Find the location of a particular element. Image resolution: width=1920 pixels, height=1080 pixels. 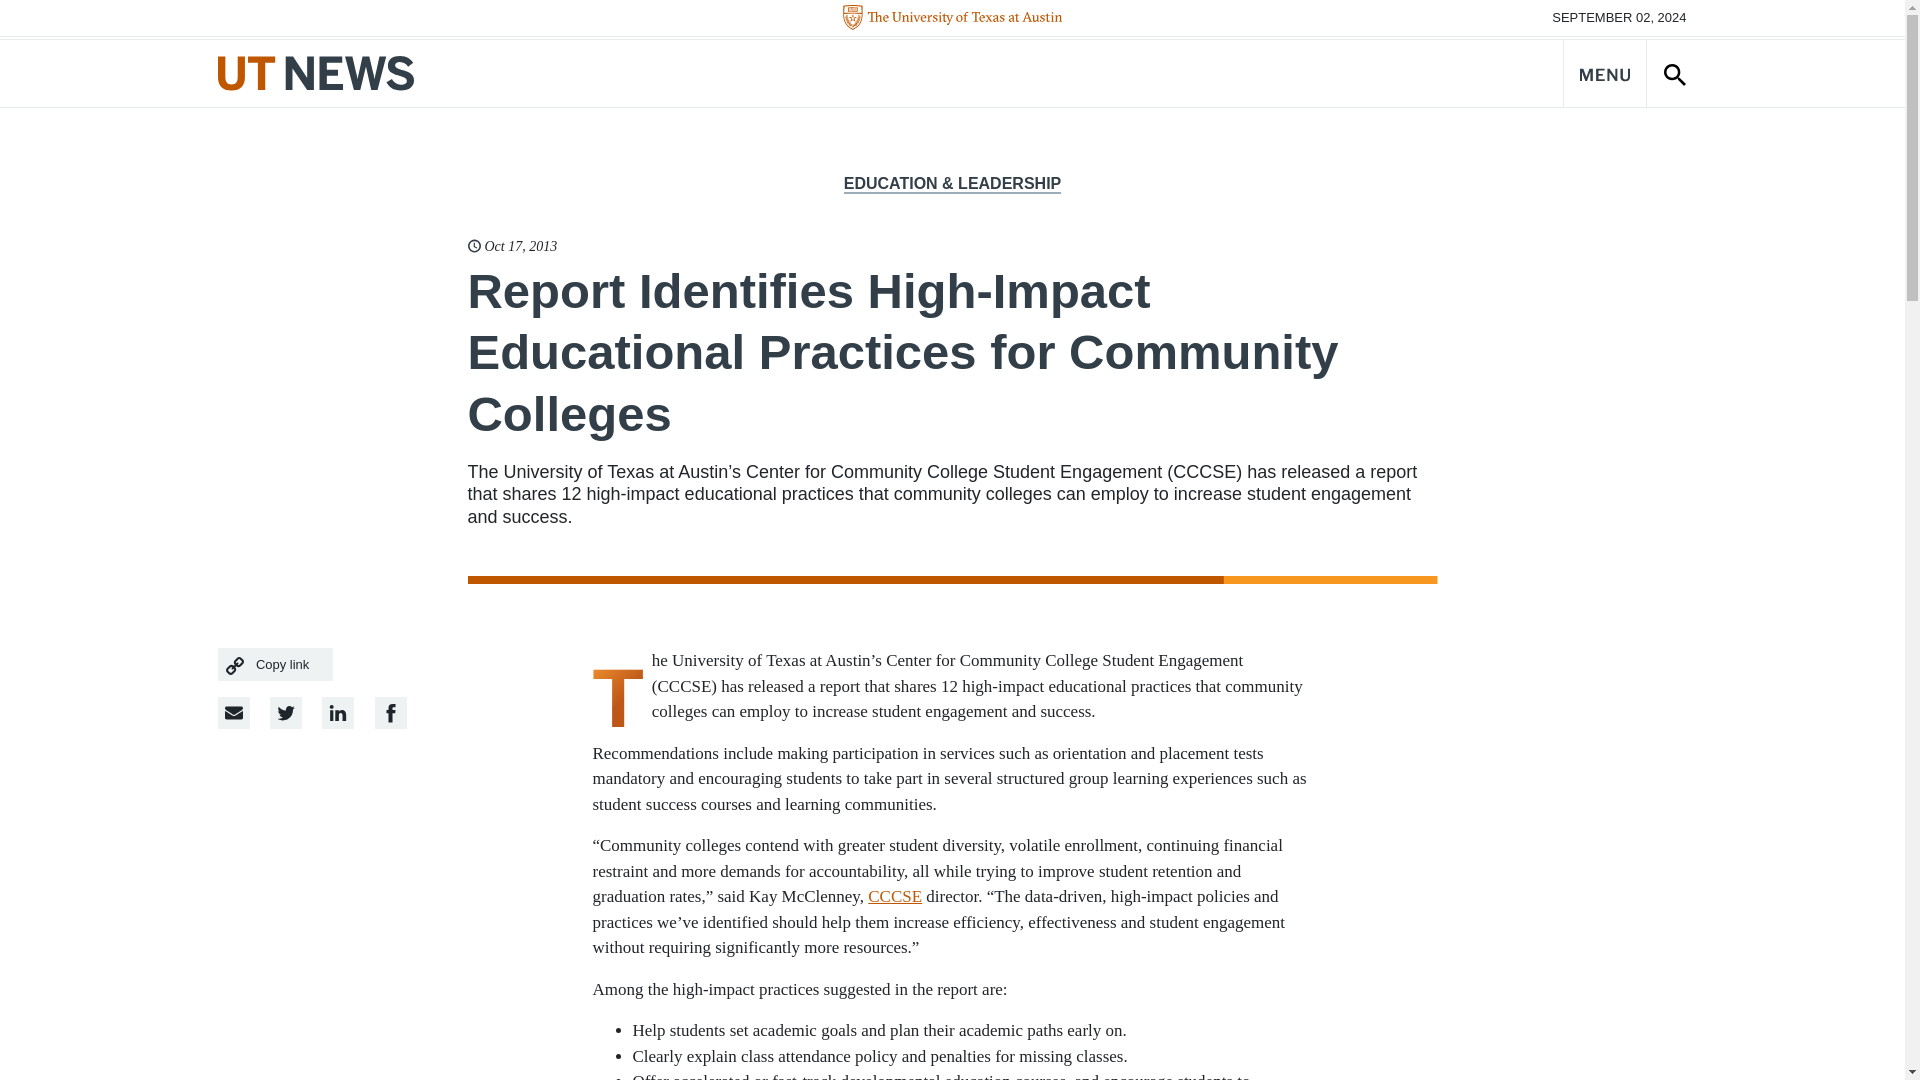

Navigation is located at coordinates (1604, 72).